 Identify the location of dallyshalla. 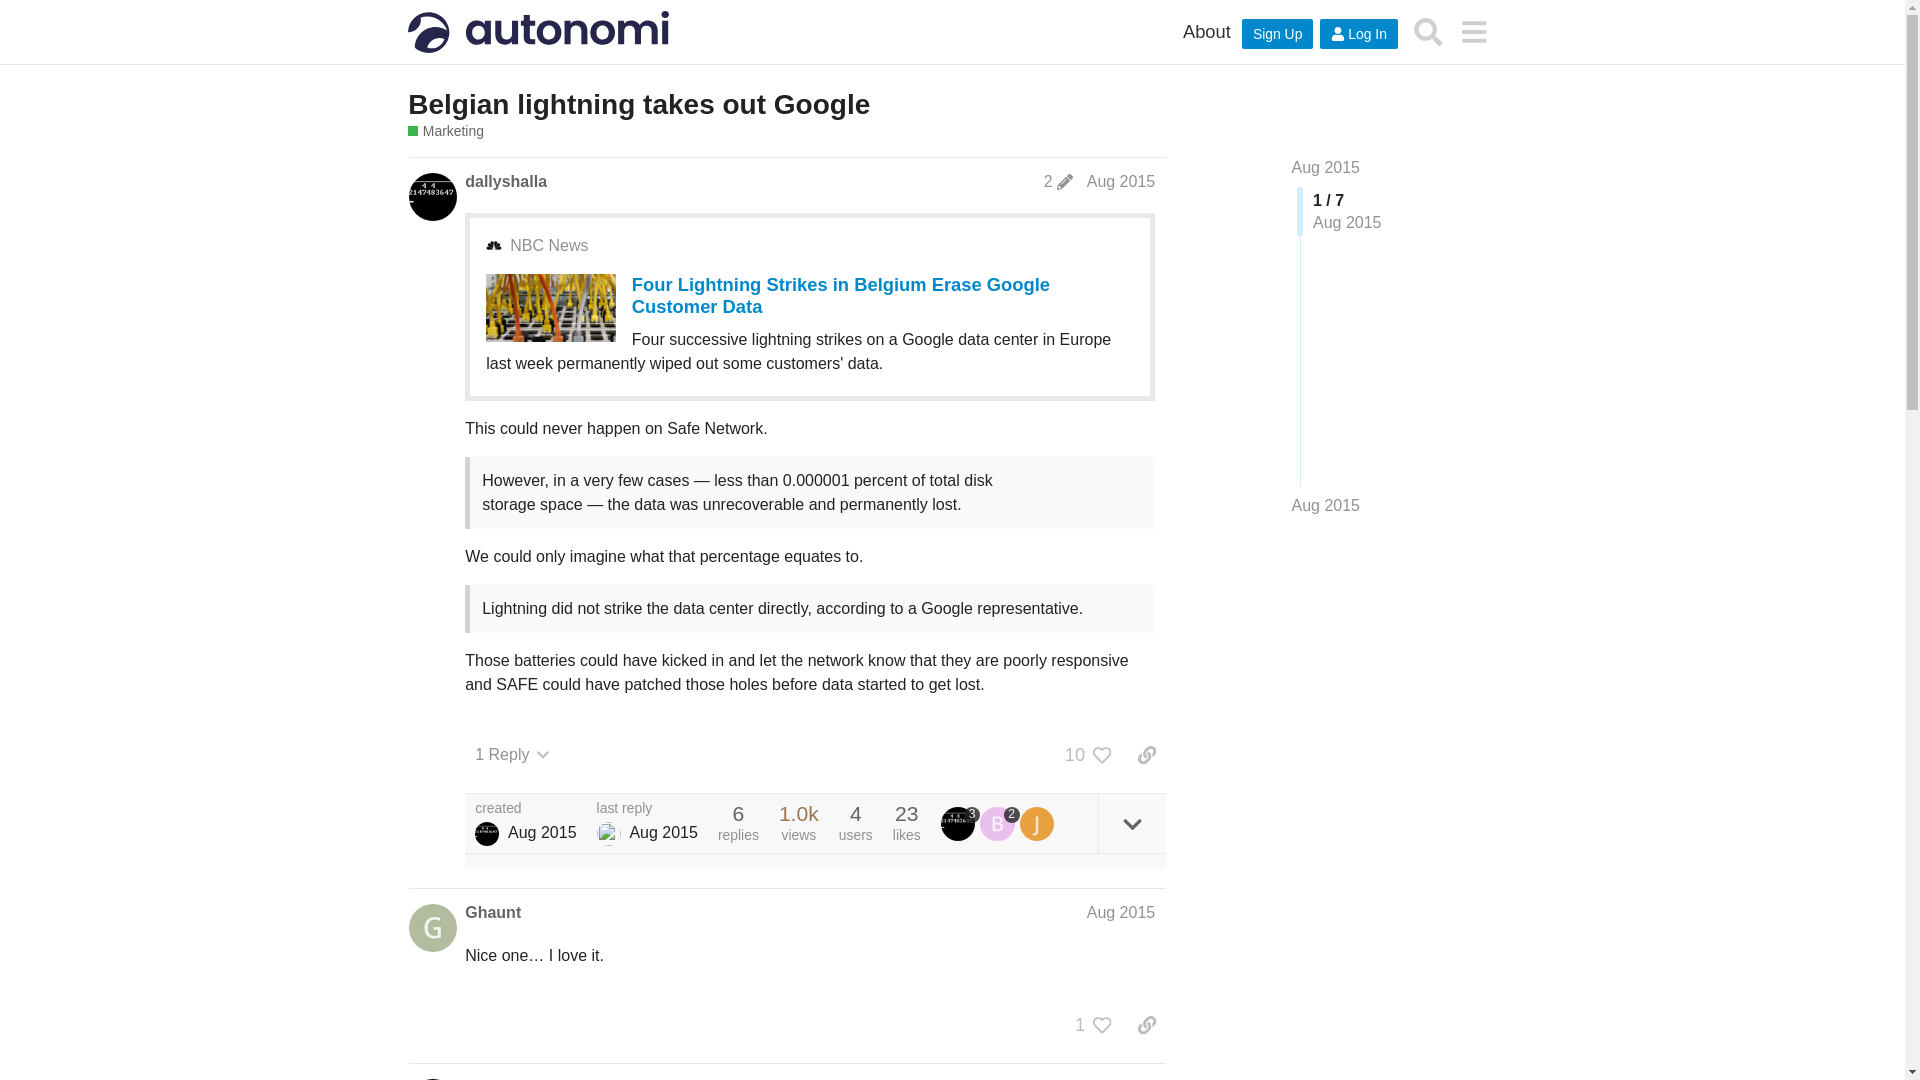
(506, 1078).